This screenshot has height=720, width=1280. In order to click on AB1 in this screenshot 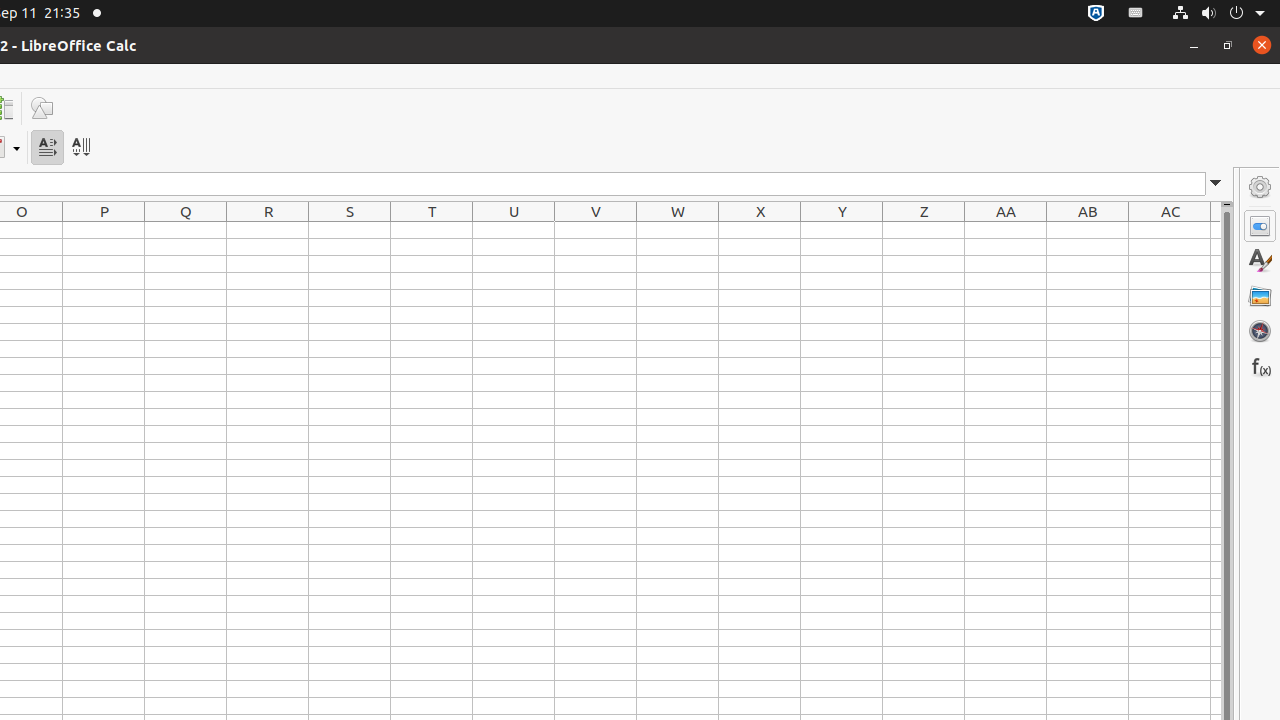, I will do `click(1088, 230)`.